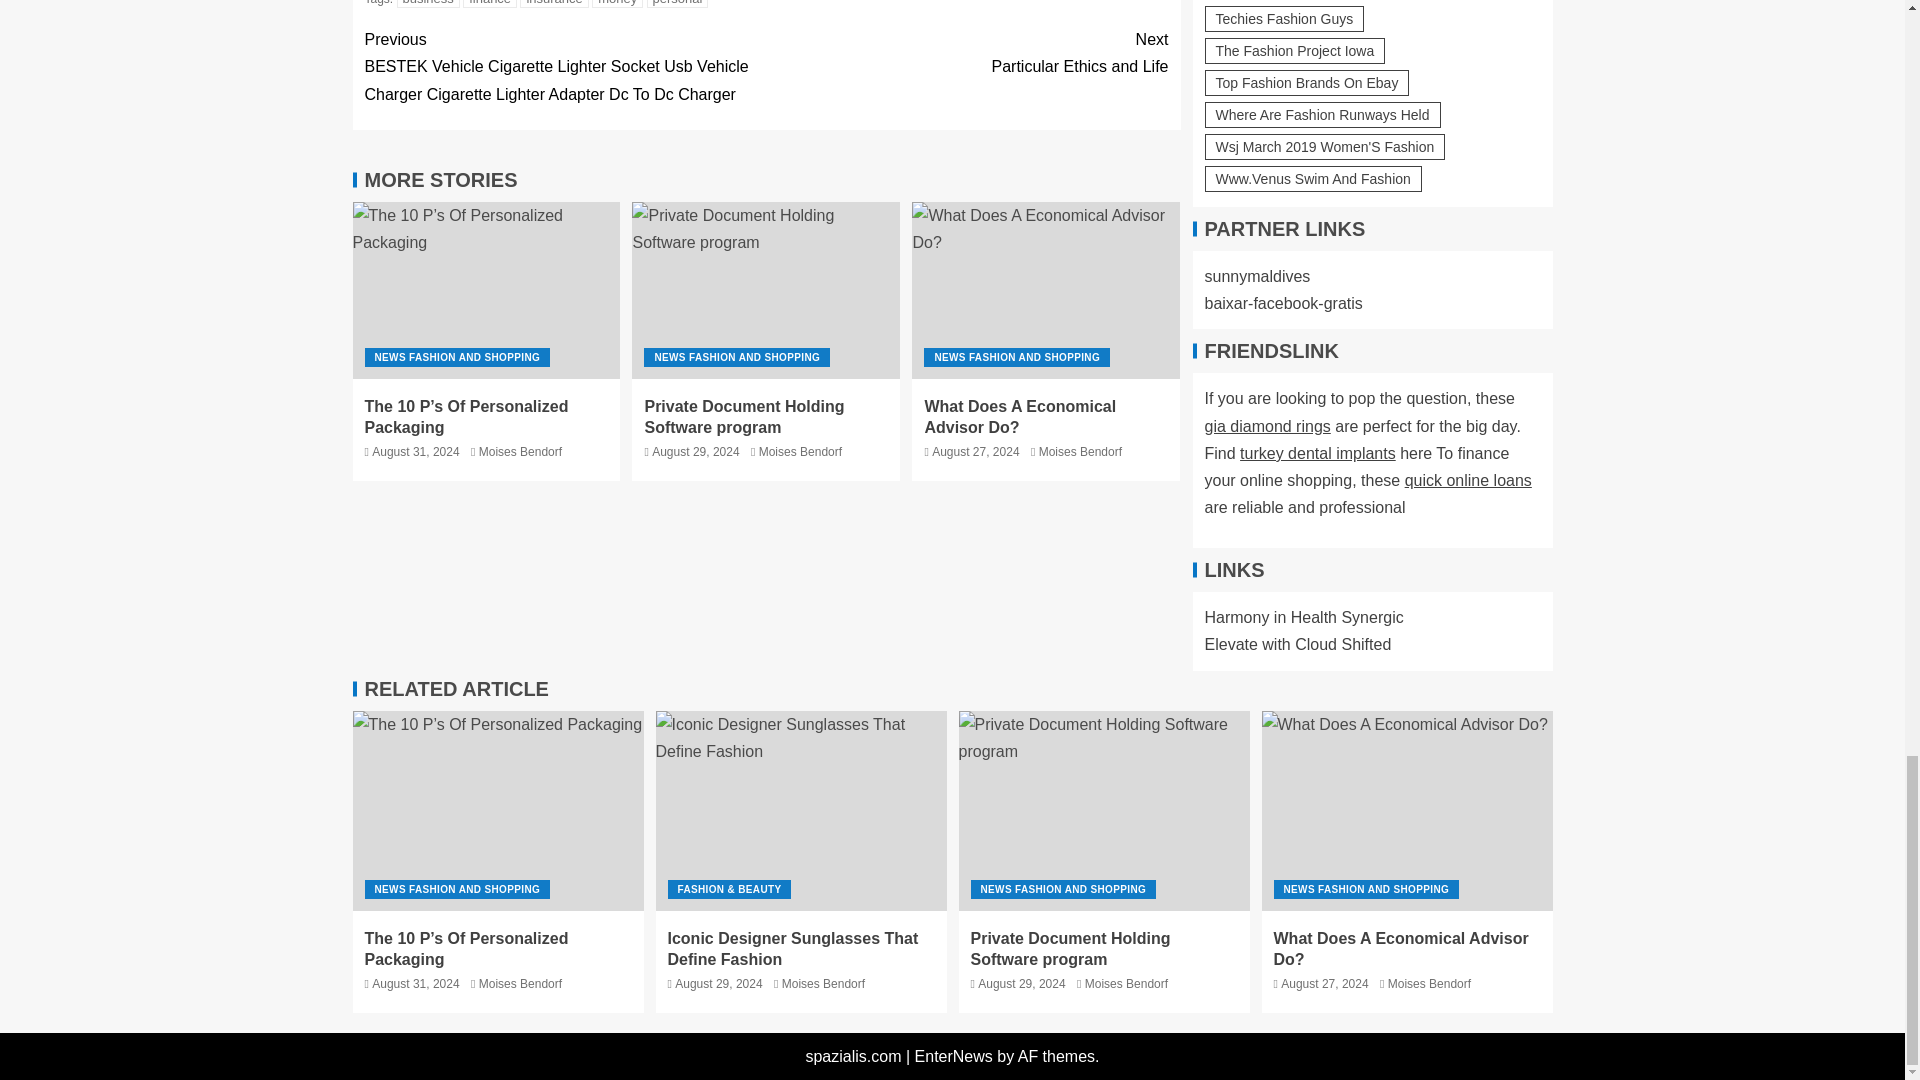  Describe the element at coordinates (744, 417) in the screenshot. I see `Private Document Holding Software program` at that location.